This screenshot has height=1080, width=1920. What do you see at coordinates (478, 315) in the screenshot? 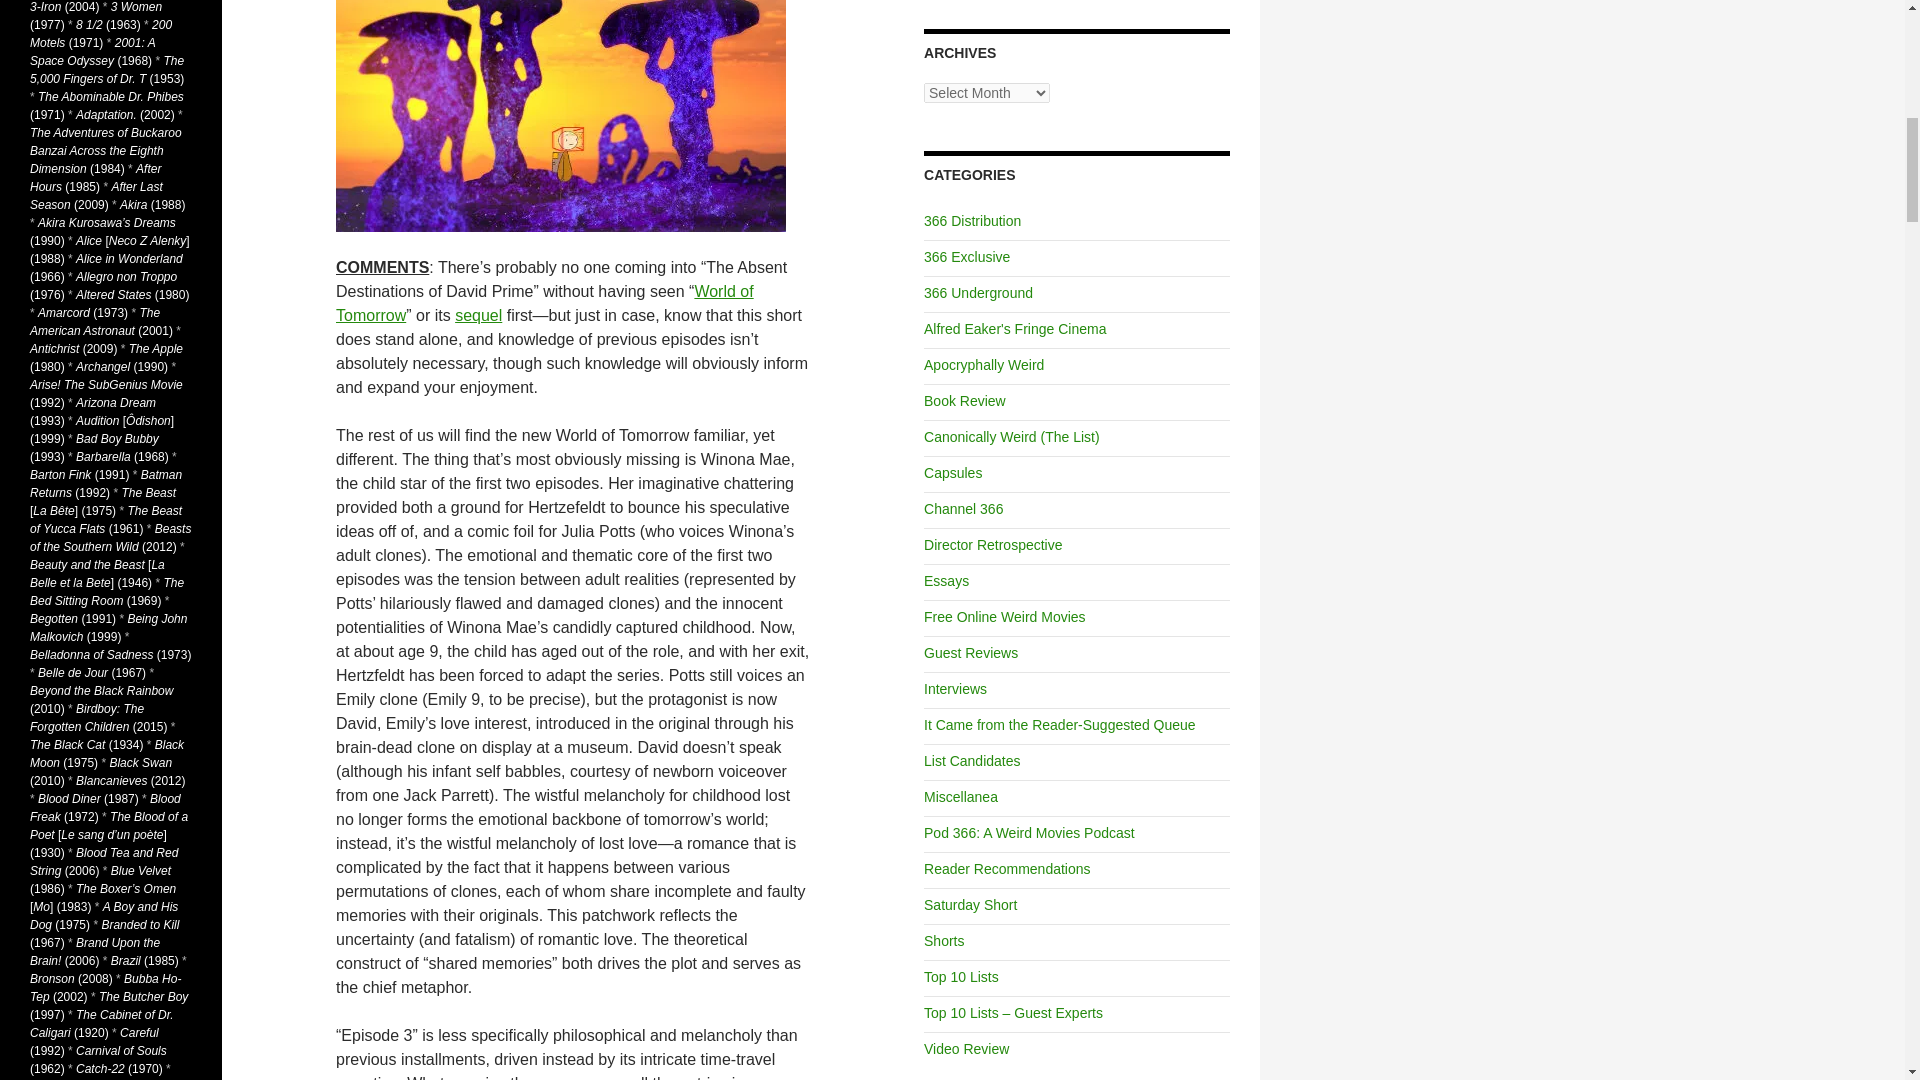
I see `sequel` at bounding box center [478, 315].